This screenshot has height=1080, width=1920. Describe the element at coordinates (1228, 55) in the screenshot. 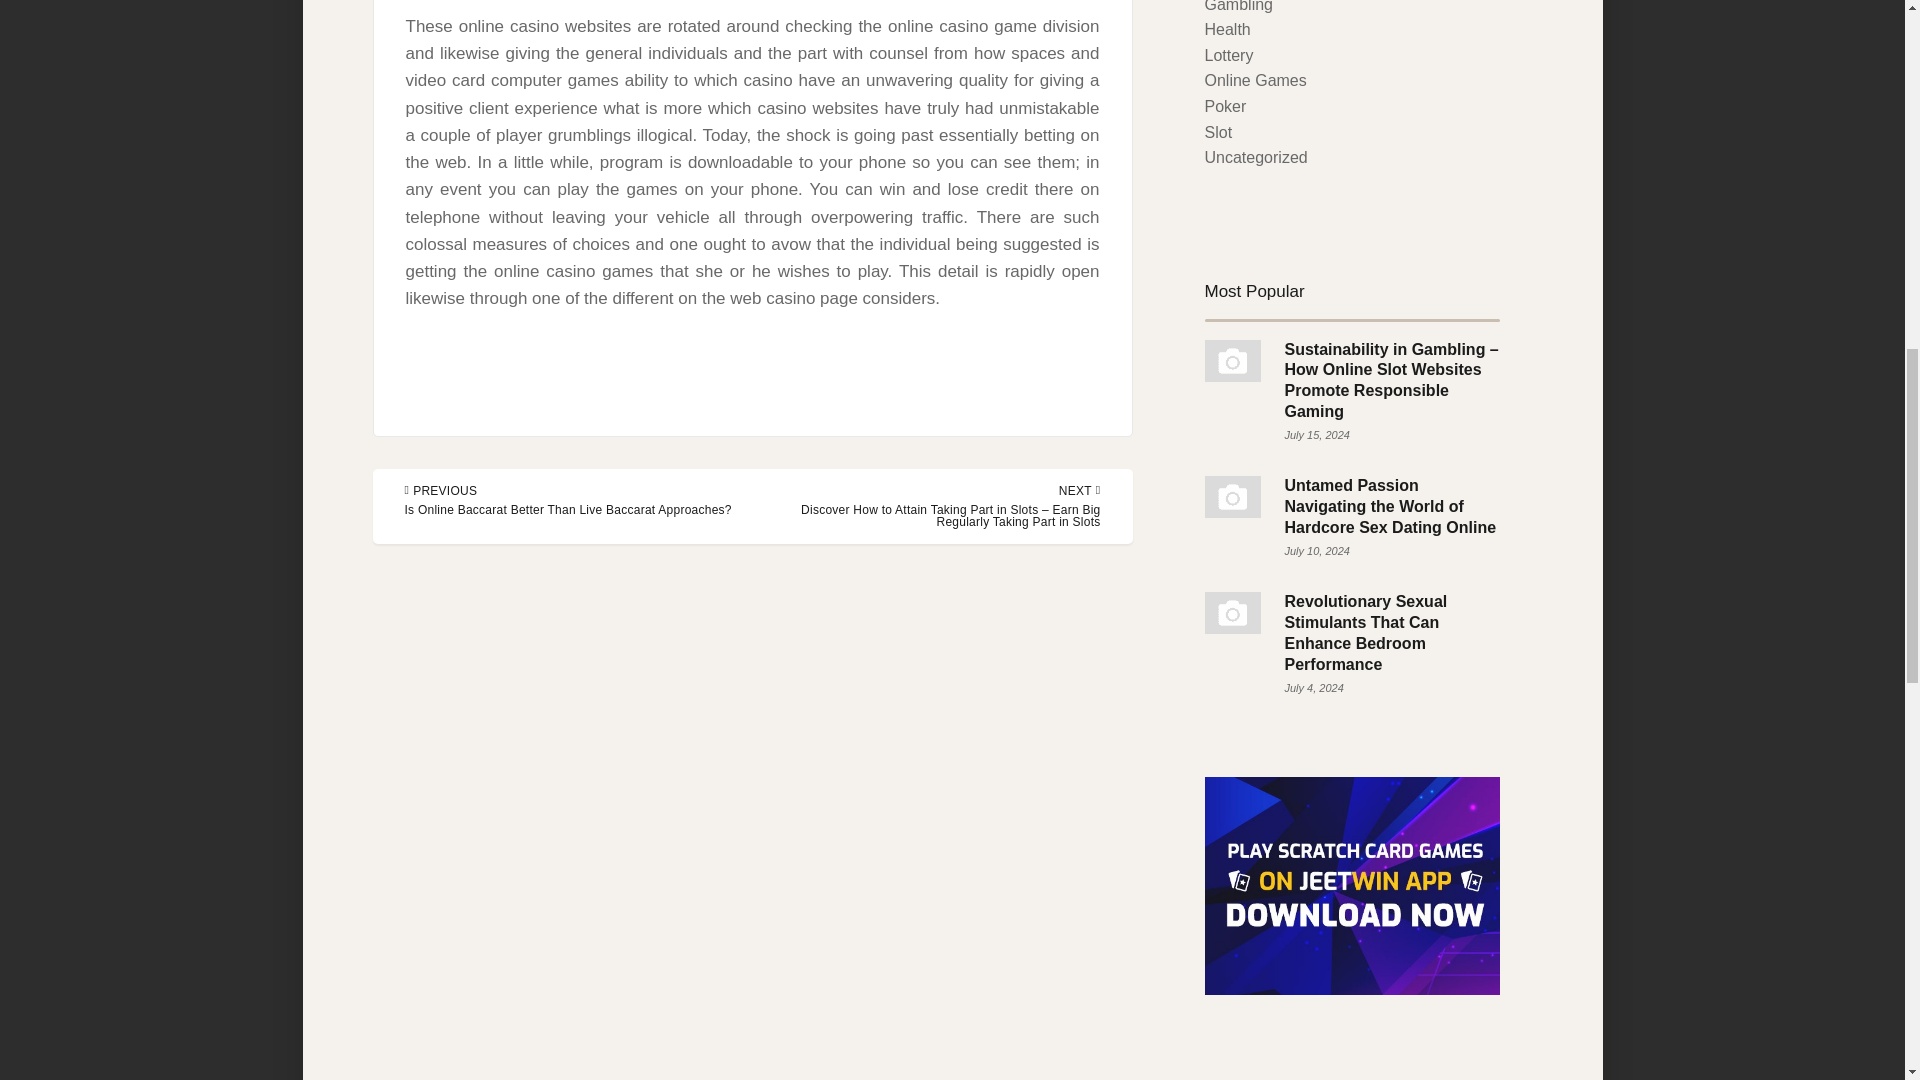

I see `Lottery` at that location.